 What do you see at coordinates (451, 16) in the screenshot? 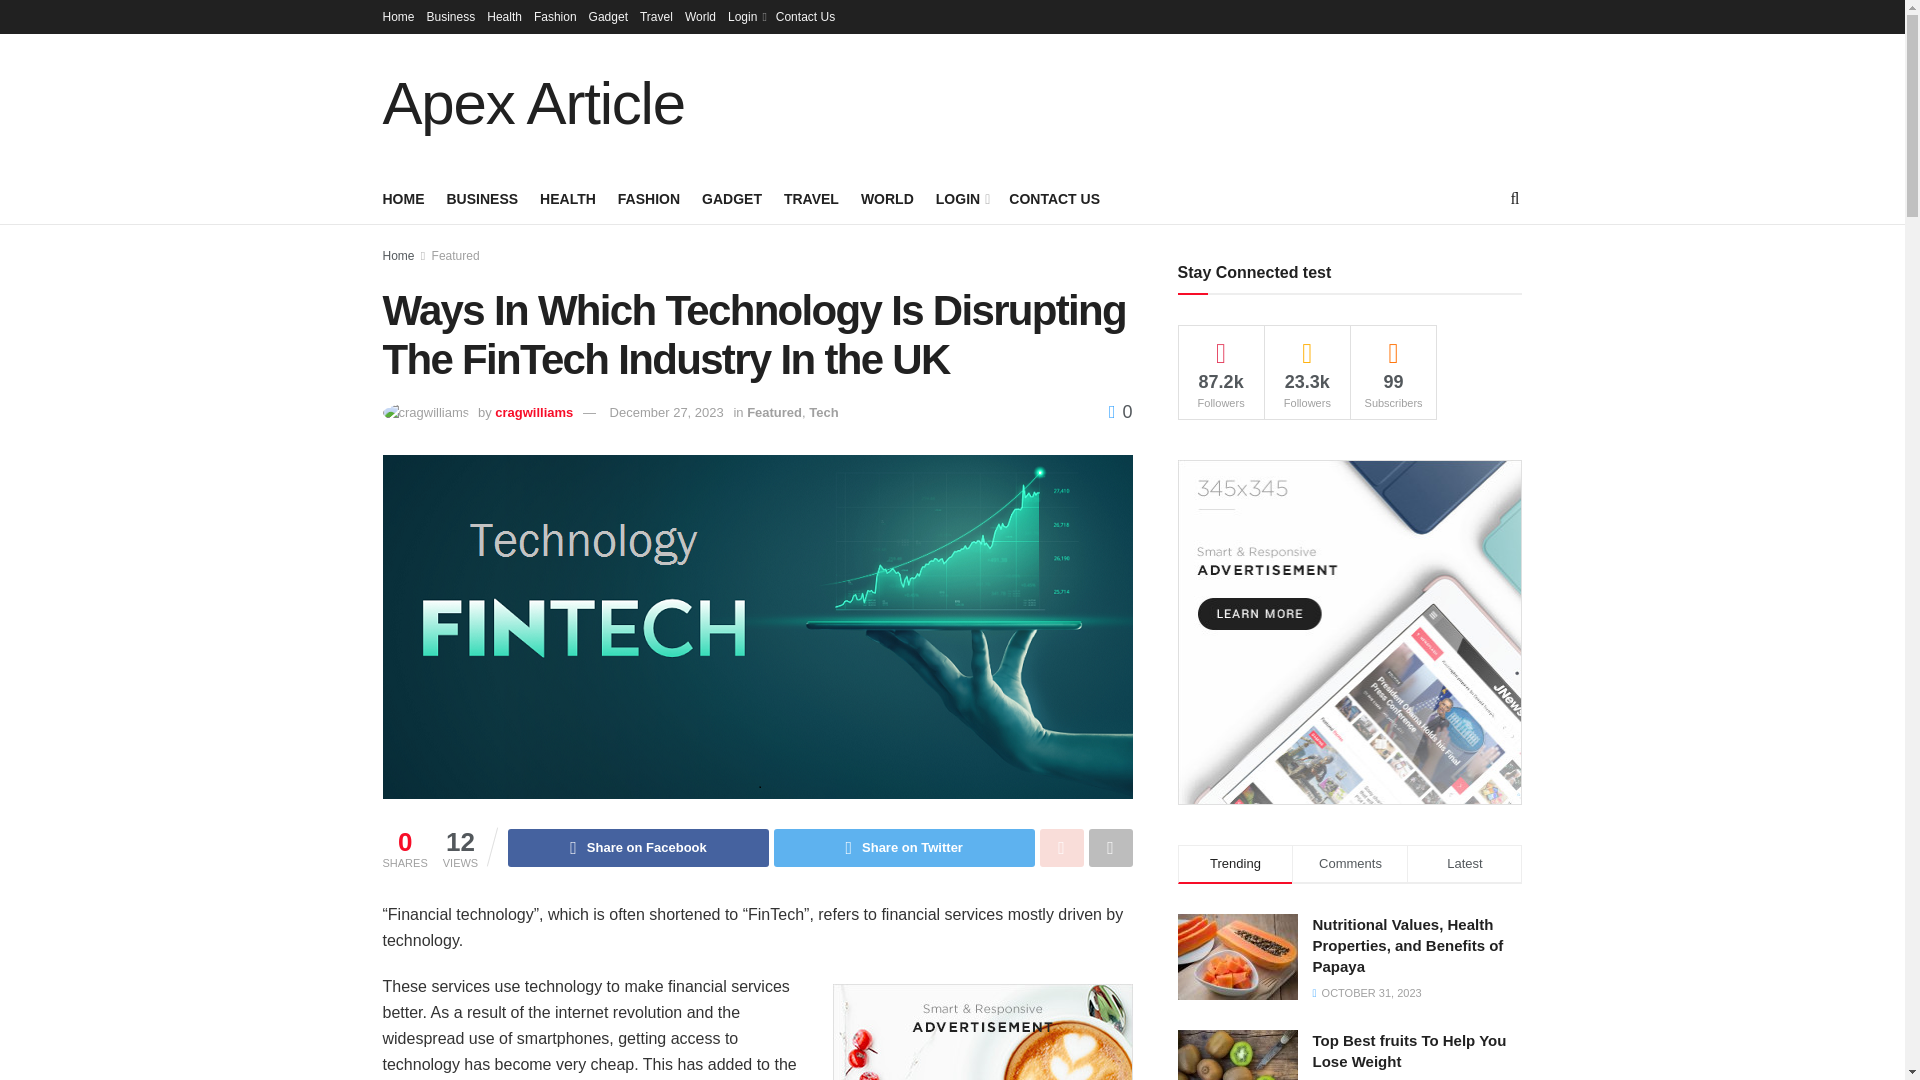
I see `Business` at bounding box center [451, 16].